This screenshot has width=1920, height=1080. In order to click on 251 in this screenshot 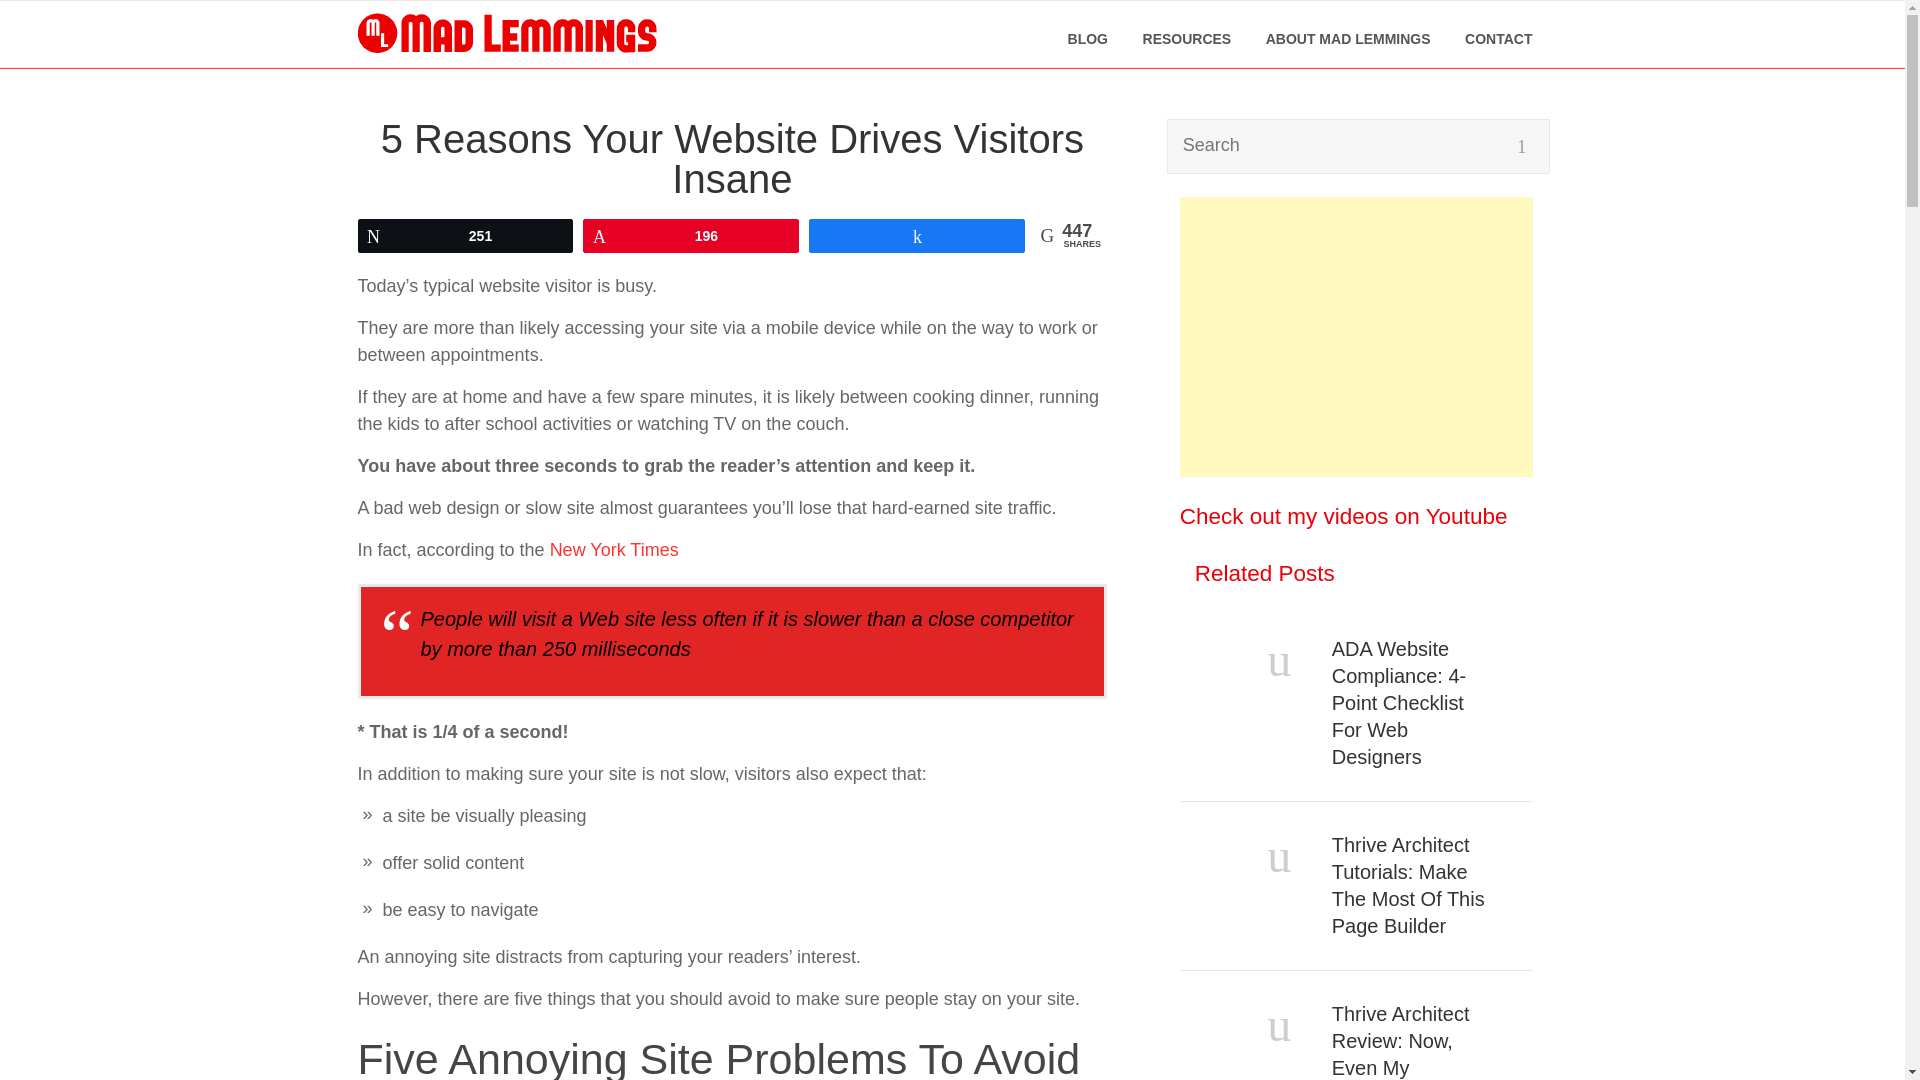, I will do `click(464, 234)`.